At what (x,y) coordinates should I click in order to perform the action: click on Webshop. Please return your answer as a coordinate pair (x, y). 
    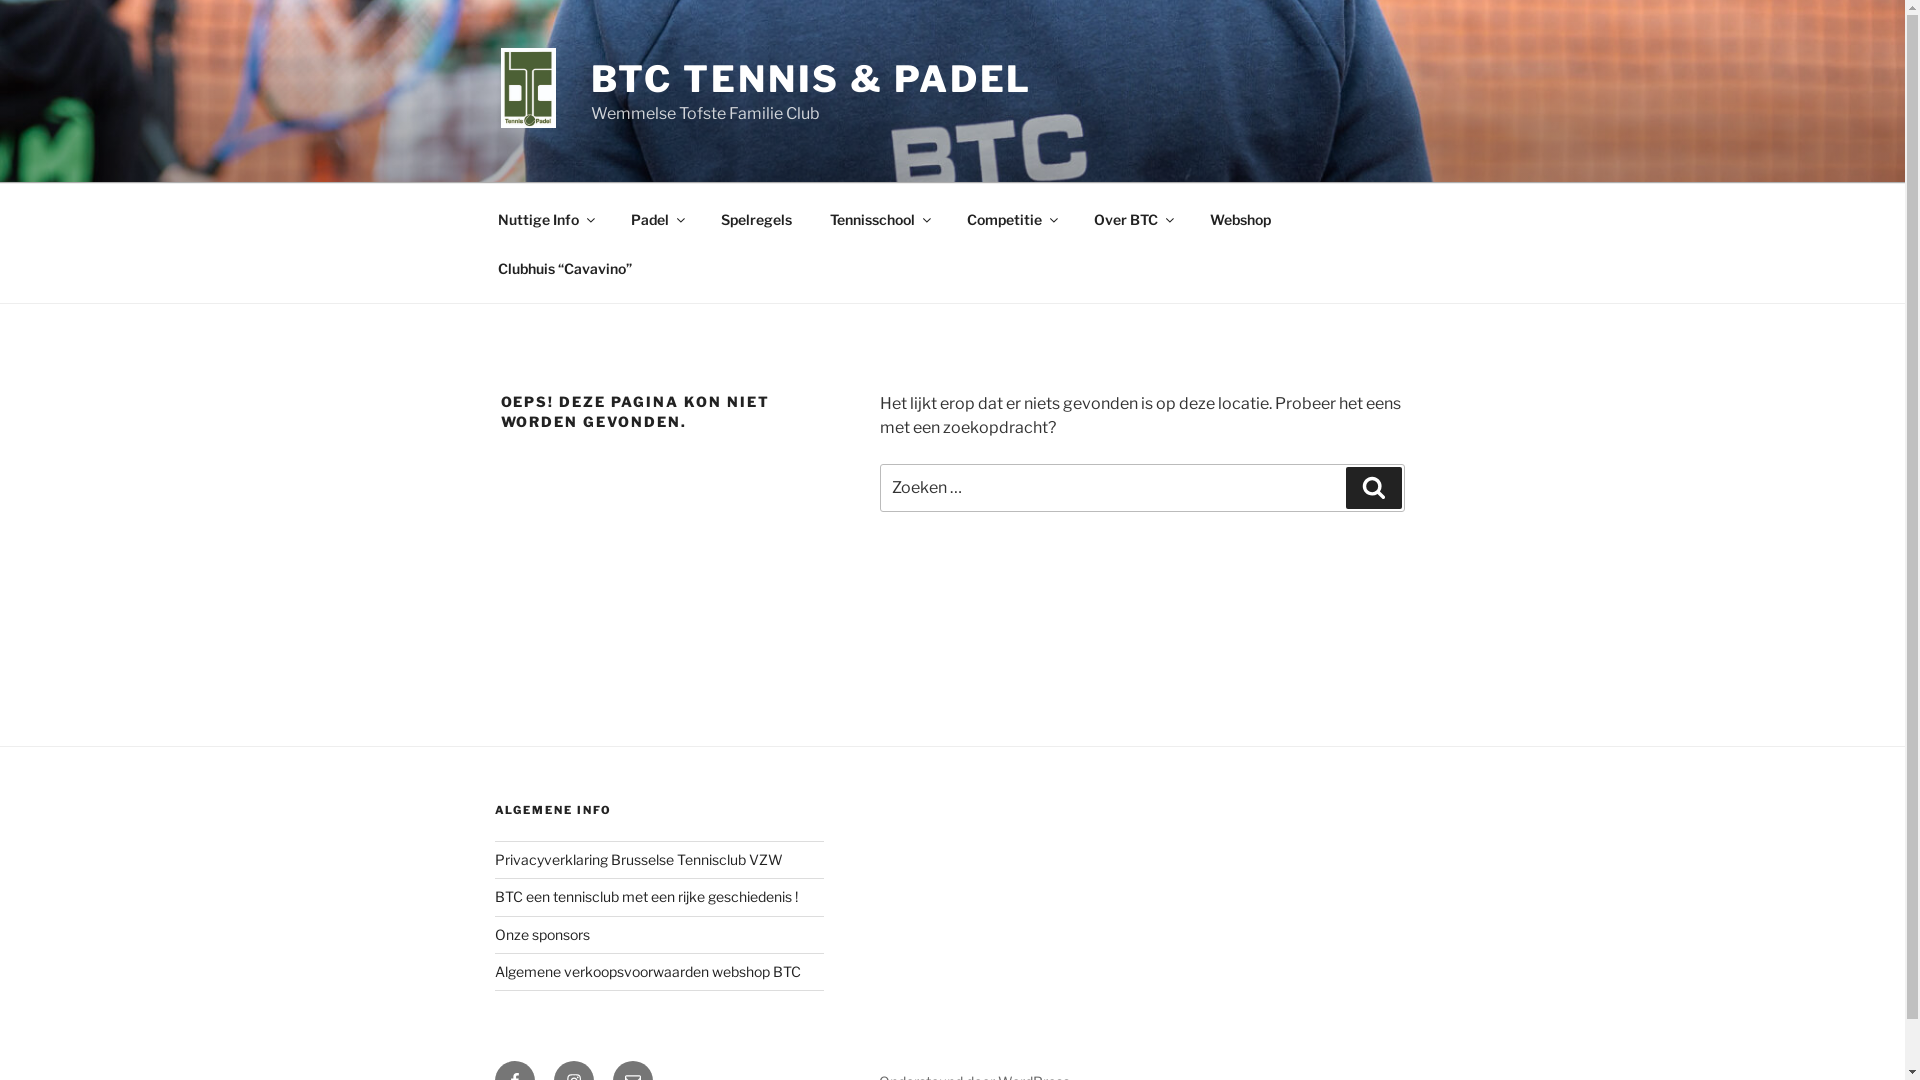
    Looking at the image, I should click on (1240, 218).